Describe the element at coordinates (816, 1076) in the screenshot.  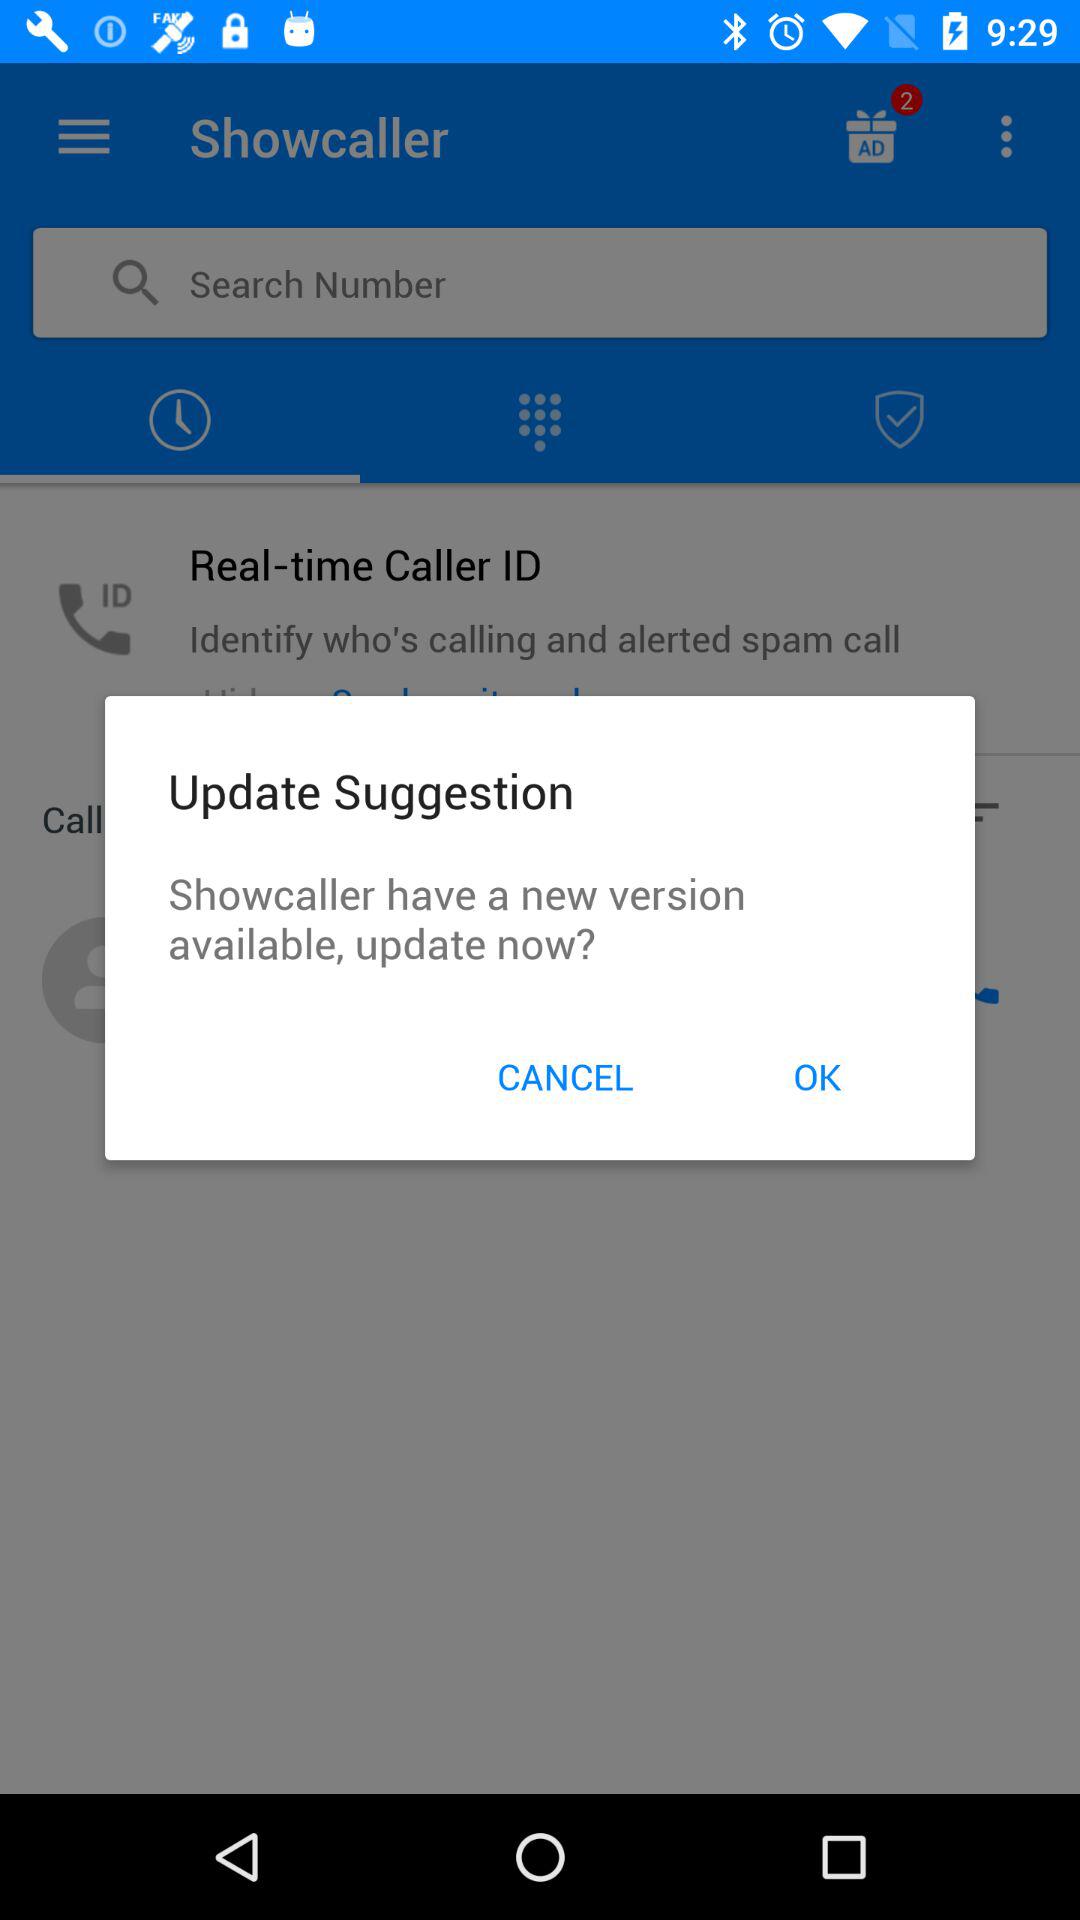
I see `click ok item` at that location.